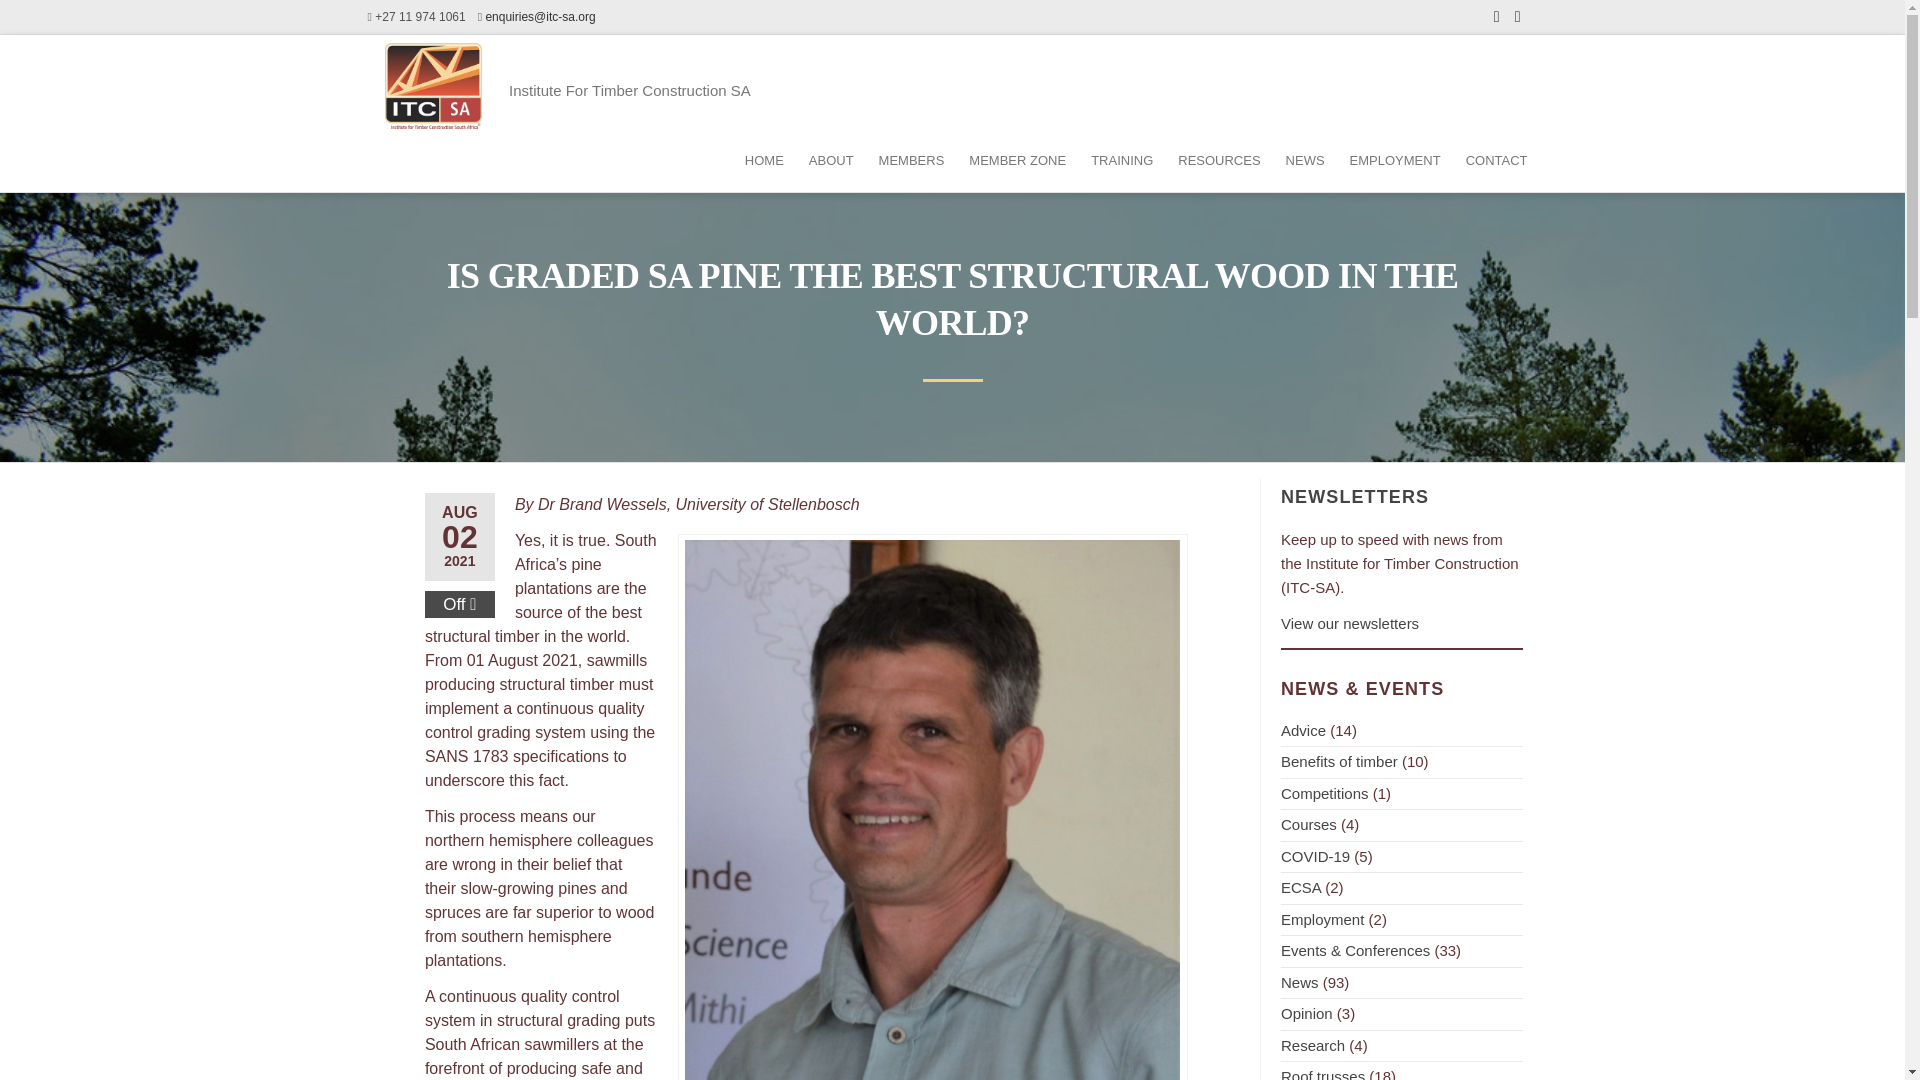  I want to click on Benefits of timber, so click(1338, 761).